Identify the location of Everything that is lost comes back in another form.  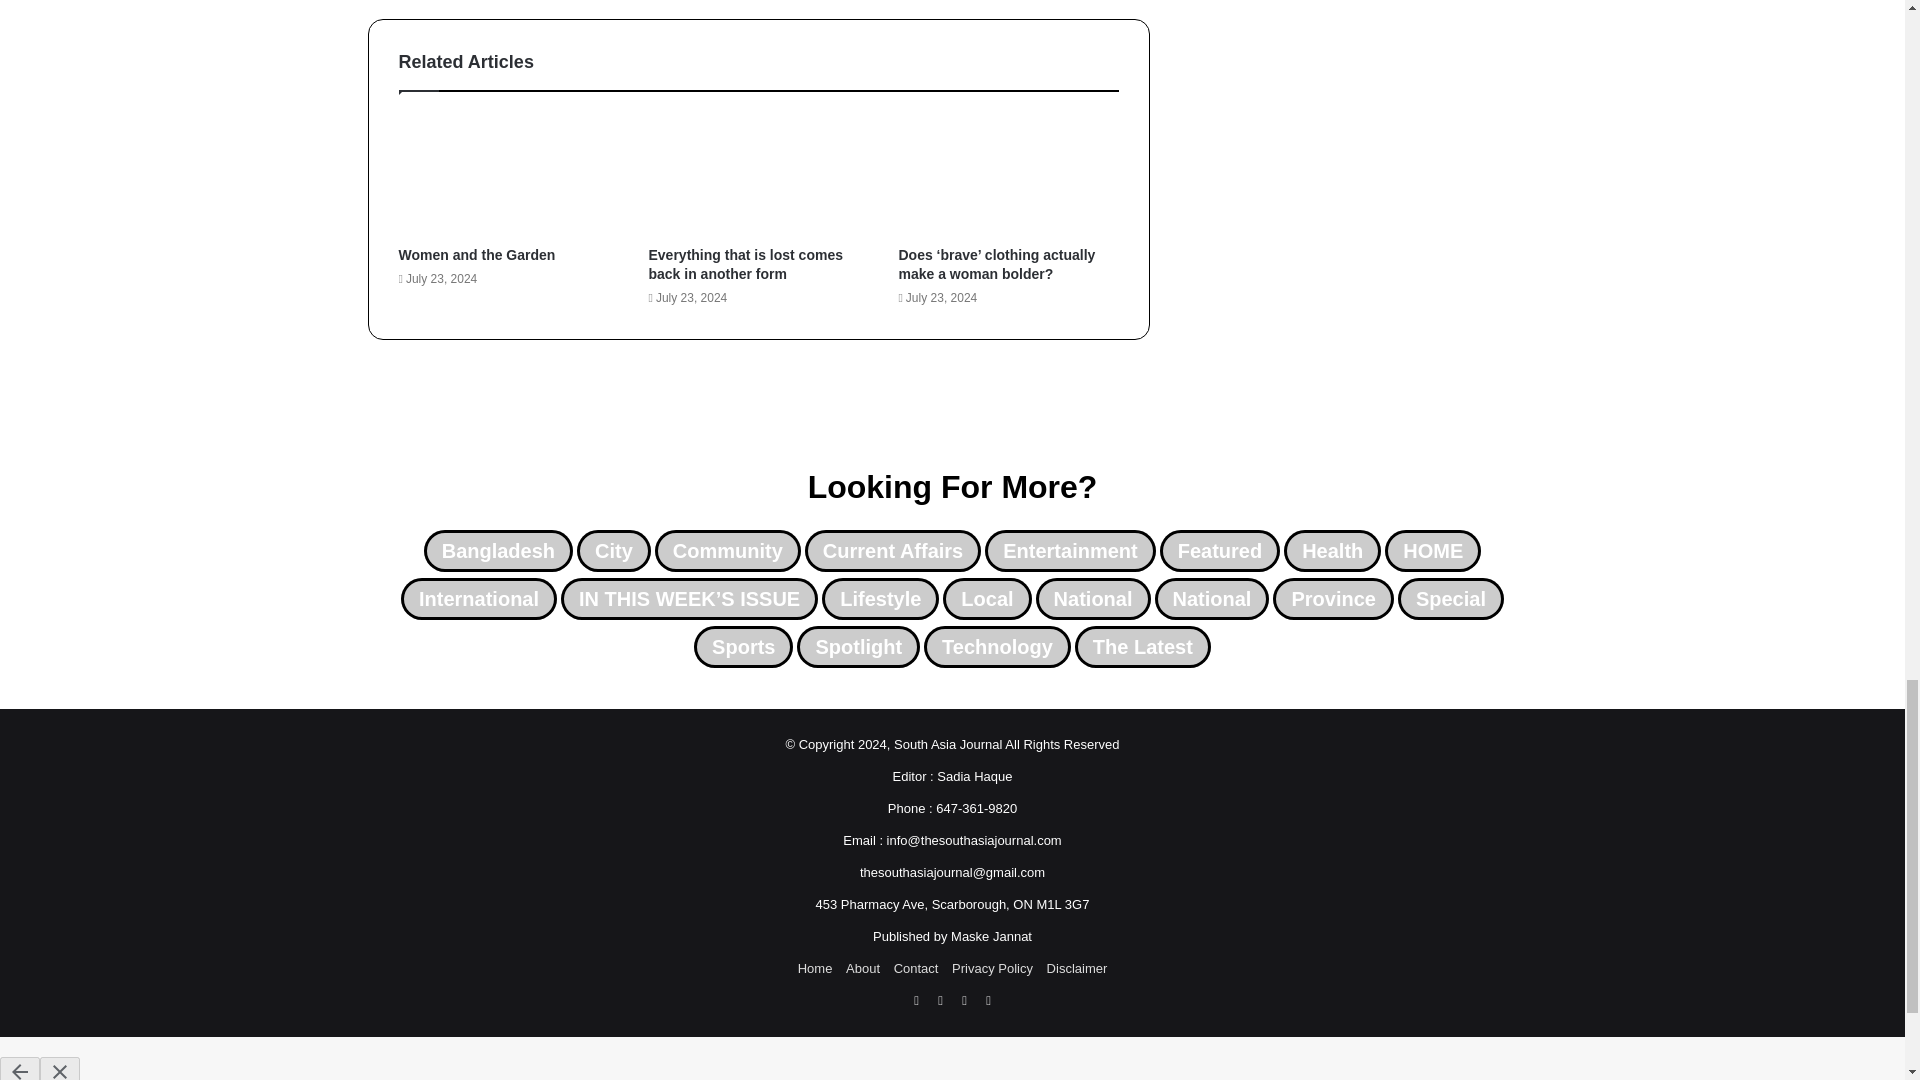
(745, 264).